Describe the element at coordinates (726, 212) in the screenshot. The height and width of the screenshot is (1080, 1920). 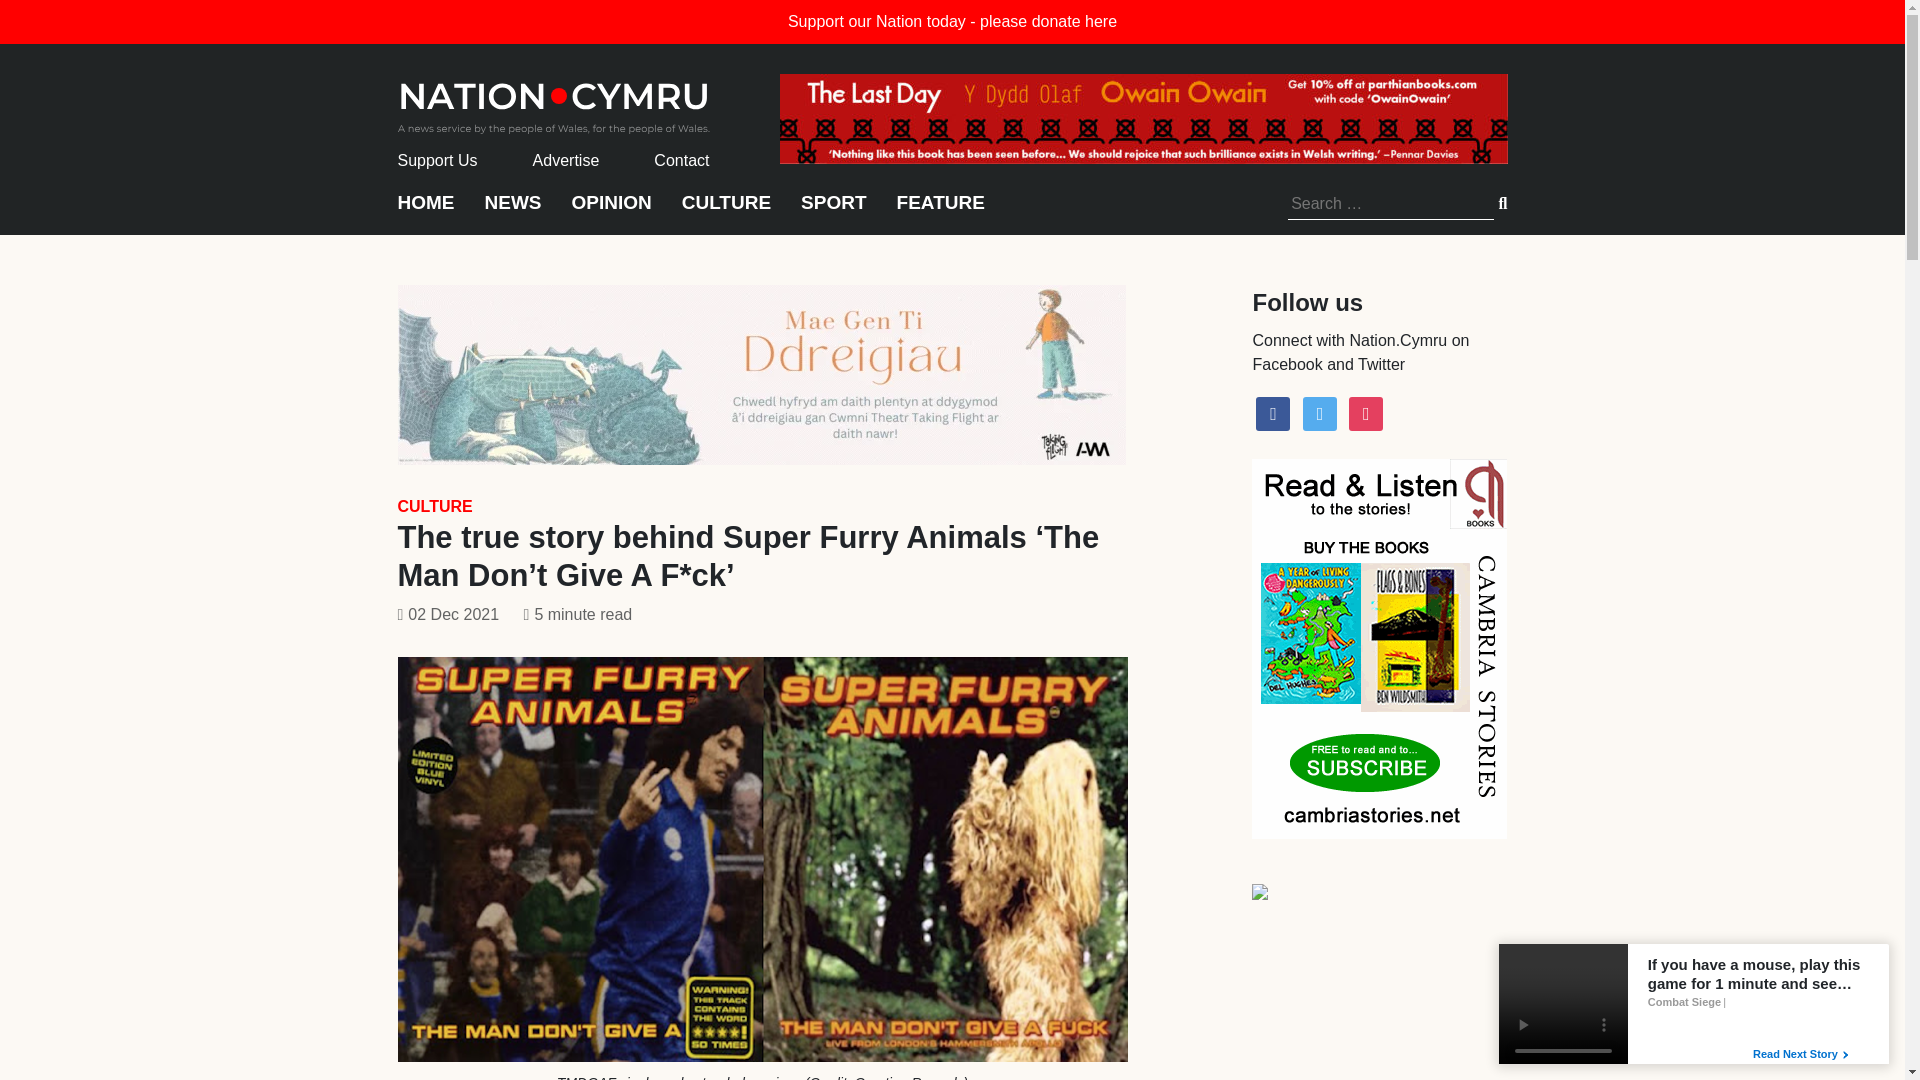
I see `CULTURE` at that location.